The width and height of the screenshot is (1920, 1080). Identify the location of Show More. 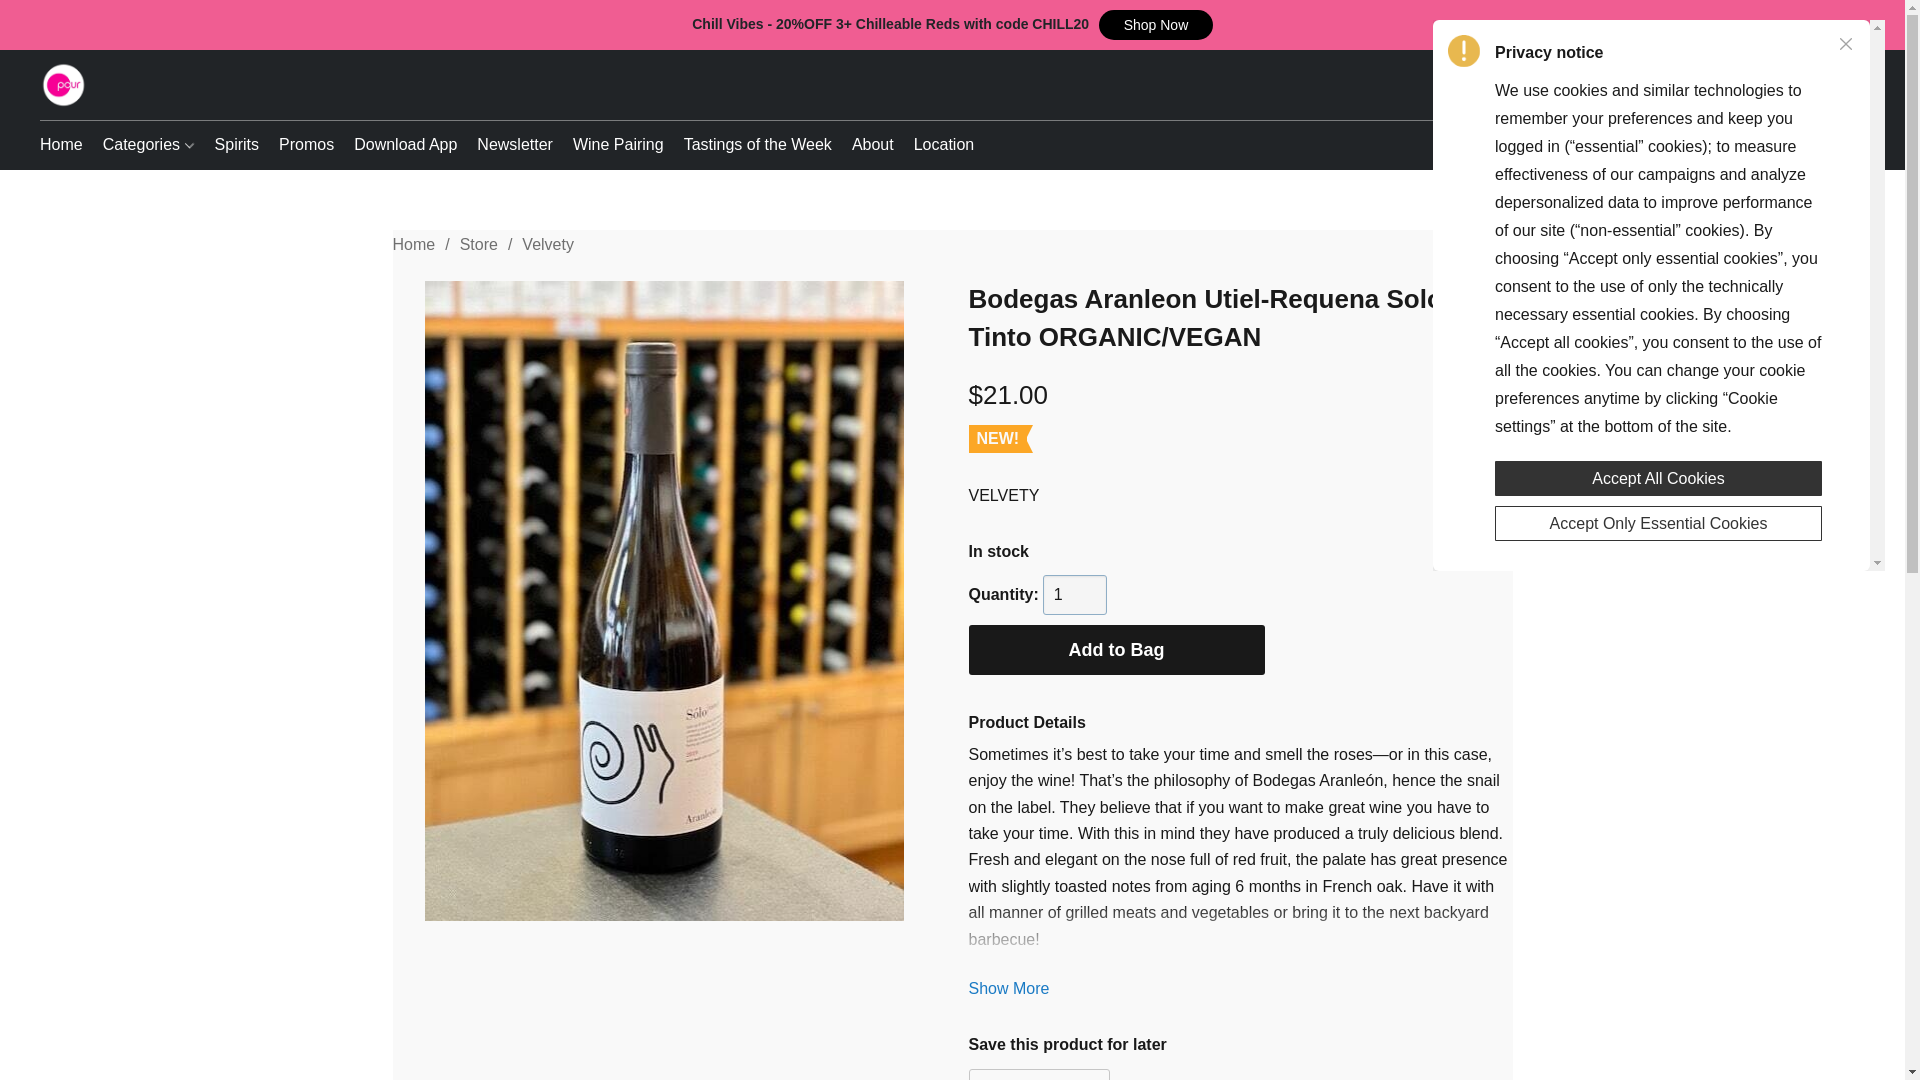
(1008, 988).